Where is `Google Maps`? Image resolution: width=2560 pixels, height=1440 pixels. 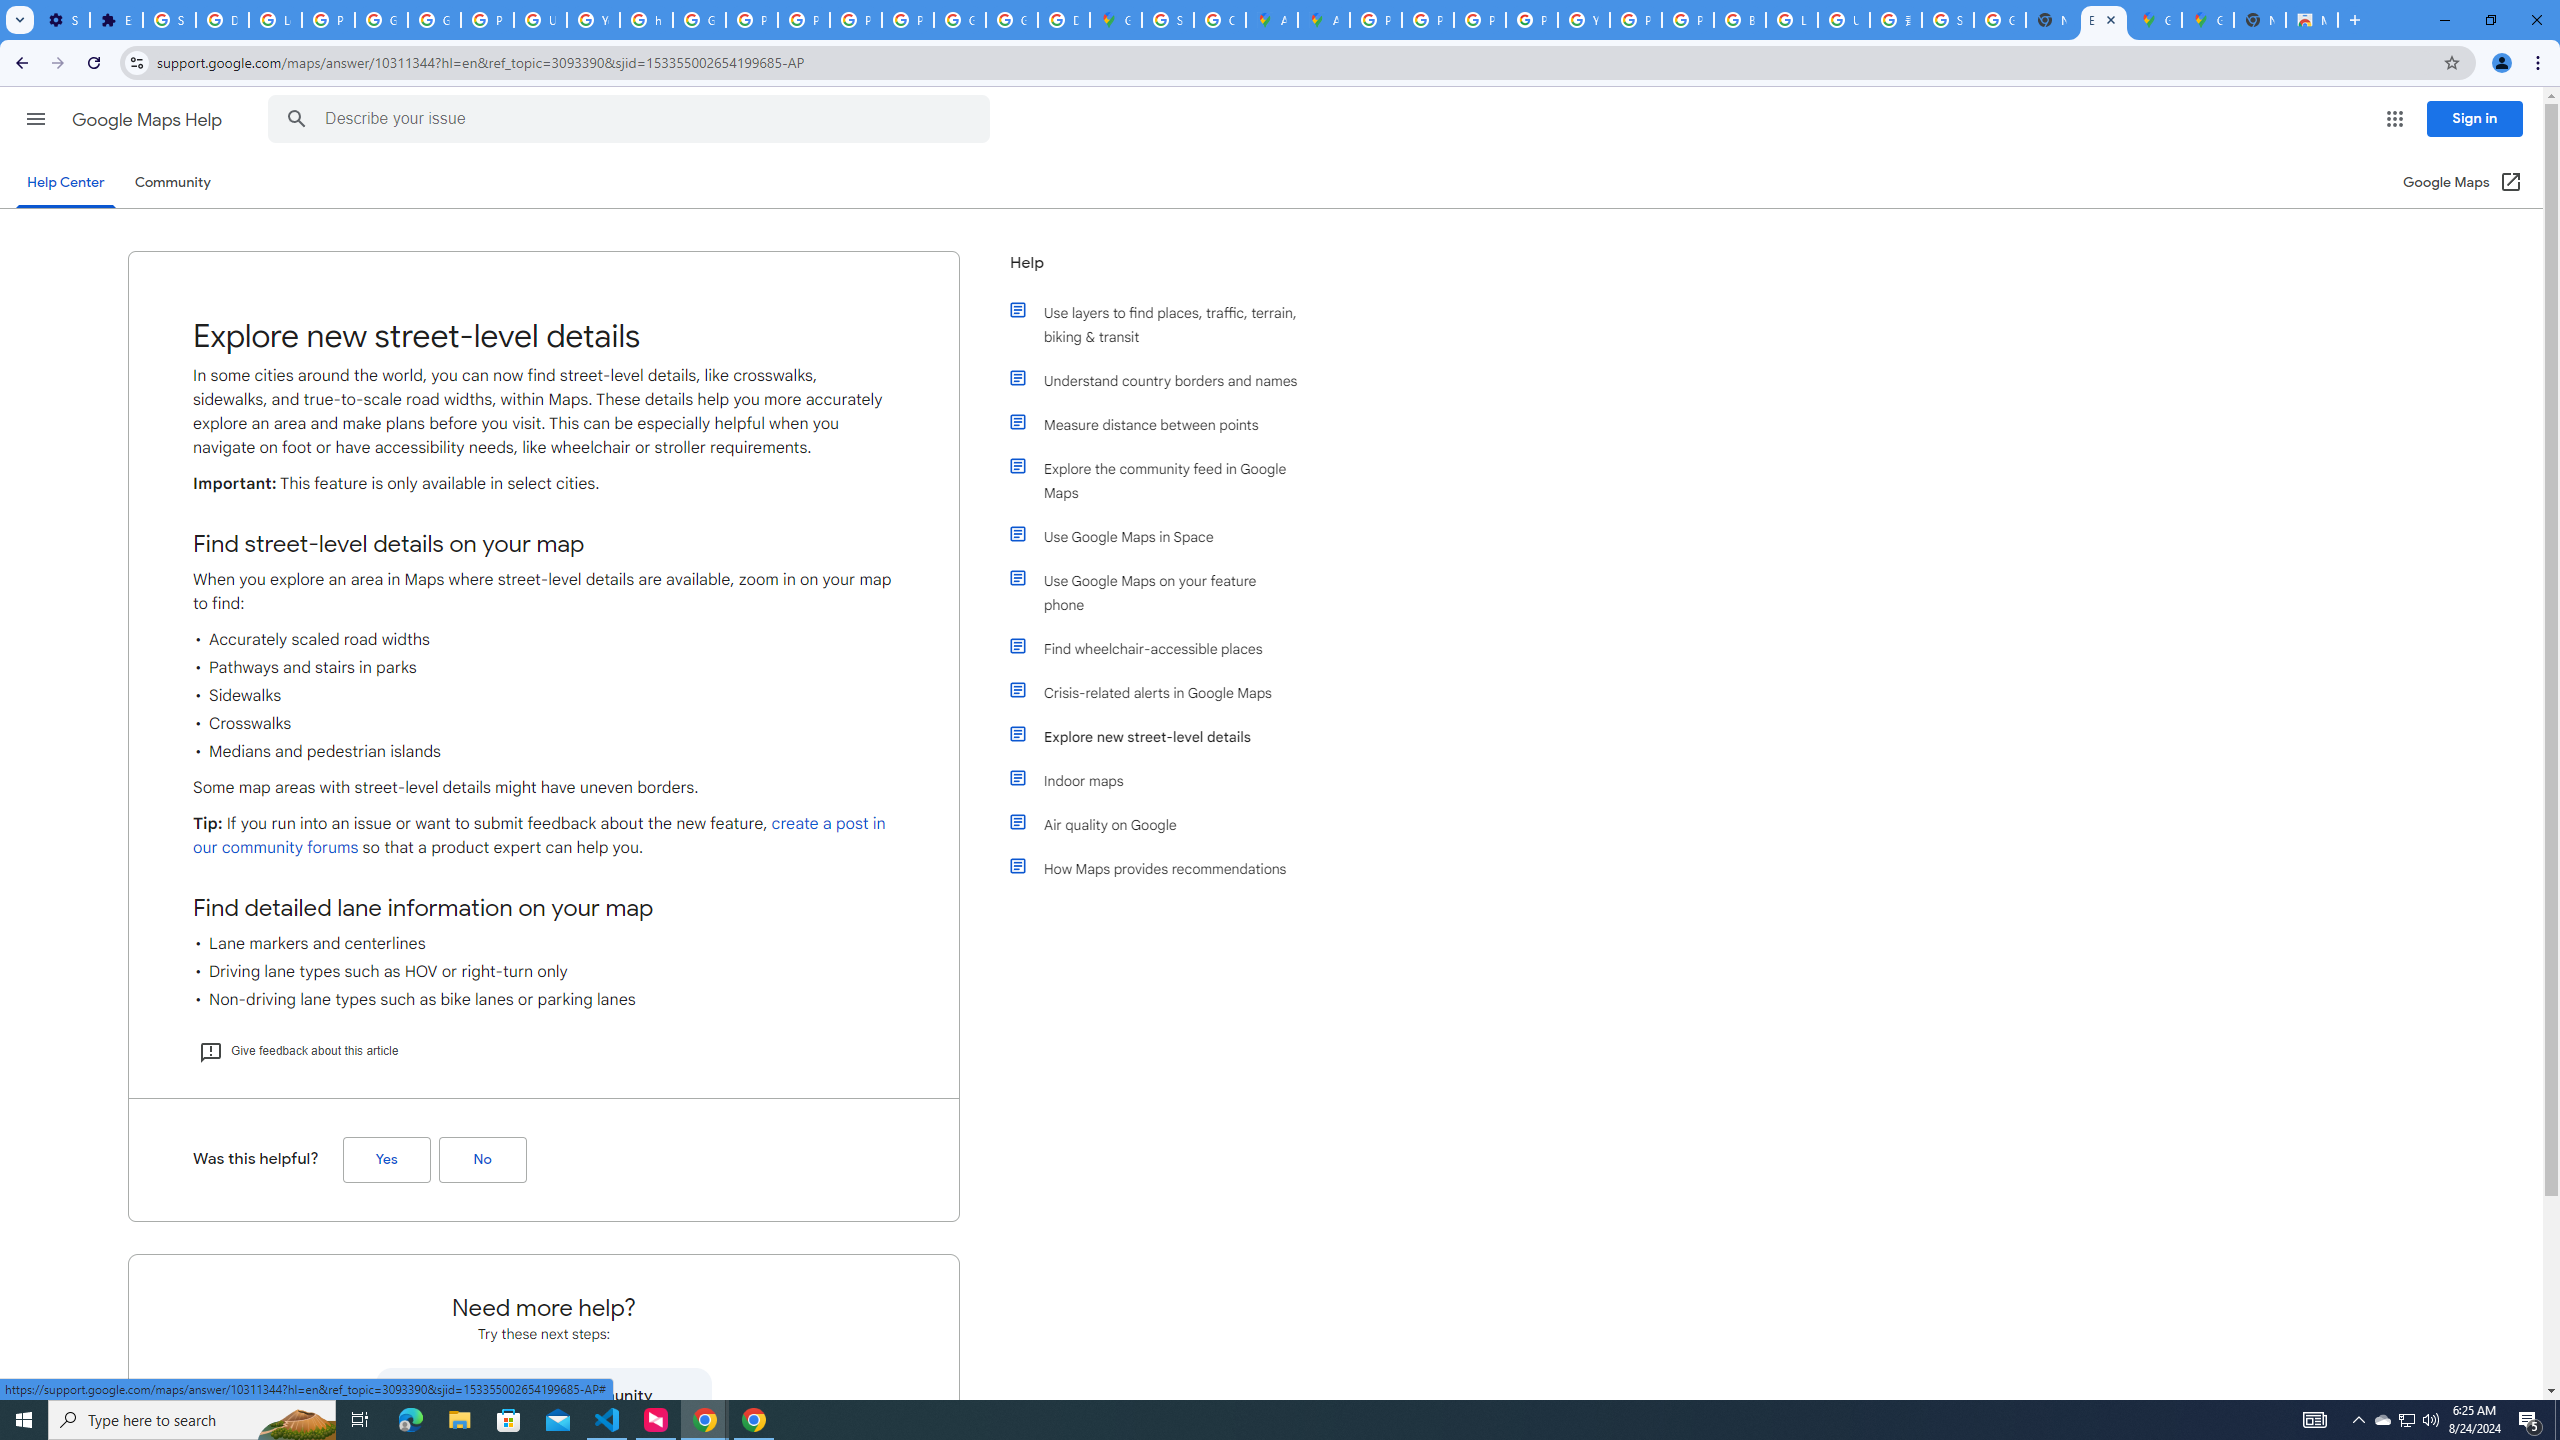
Google Maps is located at coordinates (2208, 20).